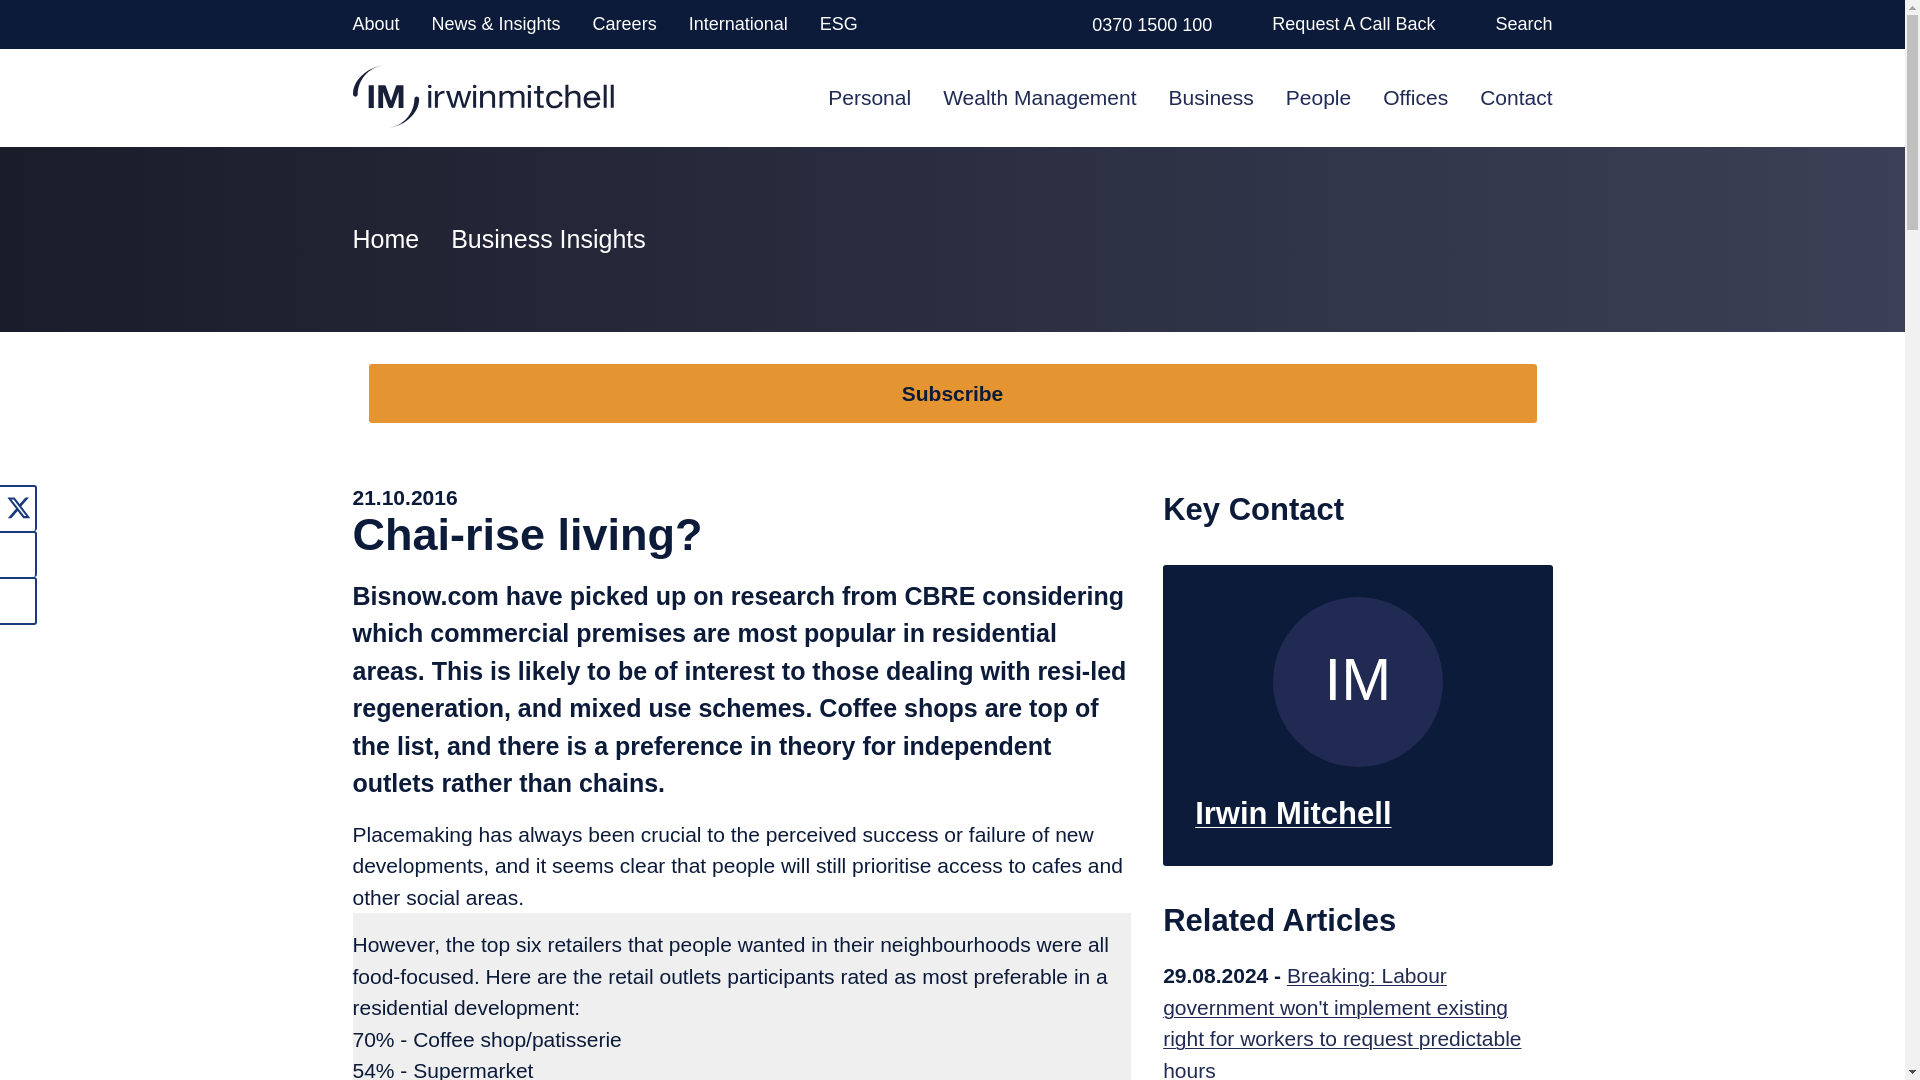 Image resolution: width=1920 pixels, height=1080 pixels. Describe the element at coordinates (375, 24) in the screenshot. I see `About` at that location.